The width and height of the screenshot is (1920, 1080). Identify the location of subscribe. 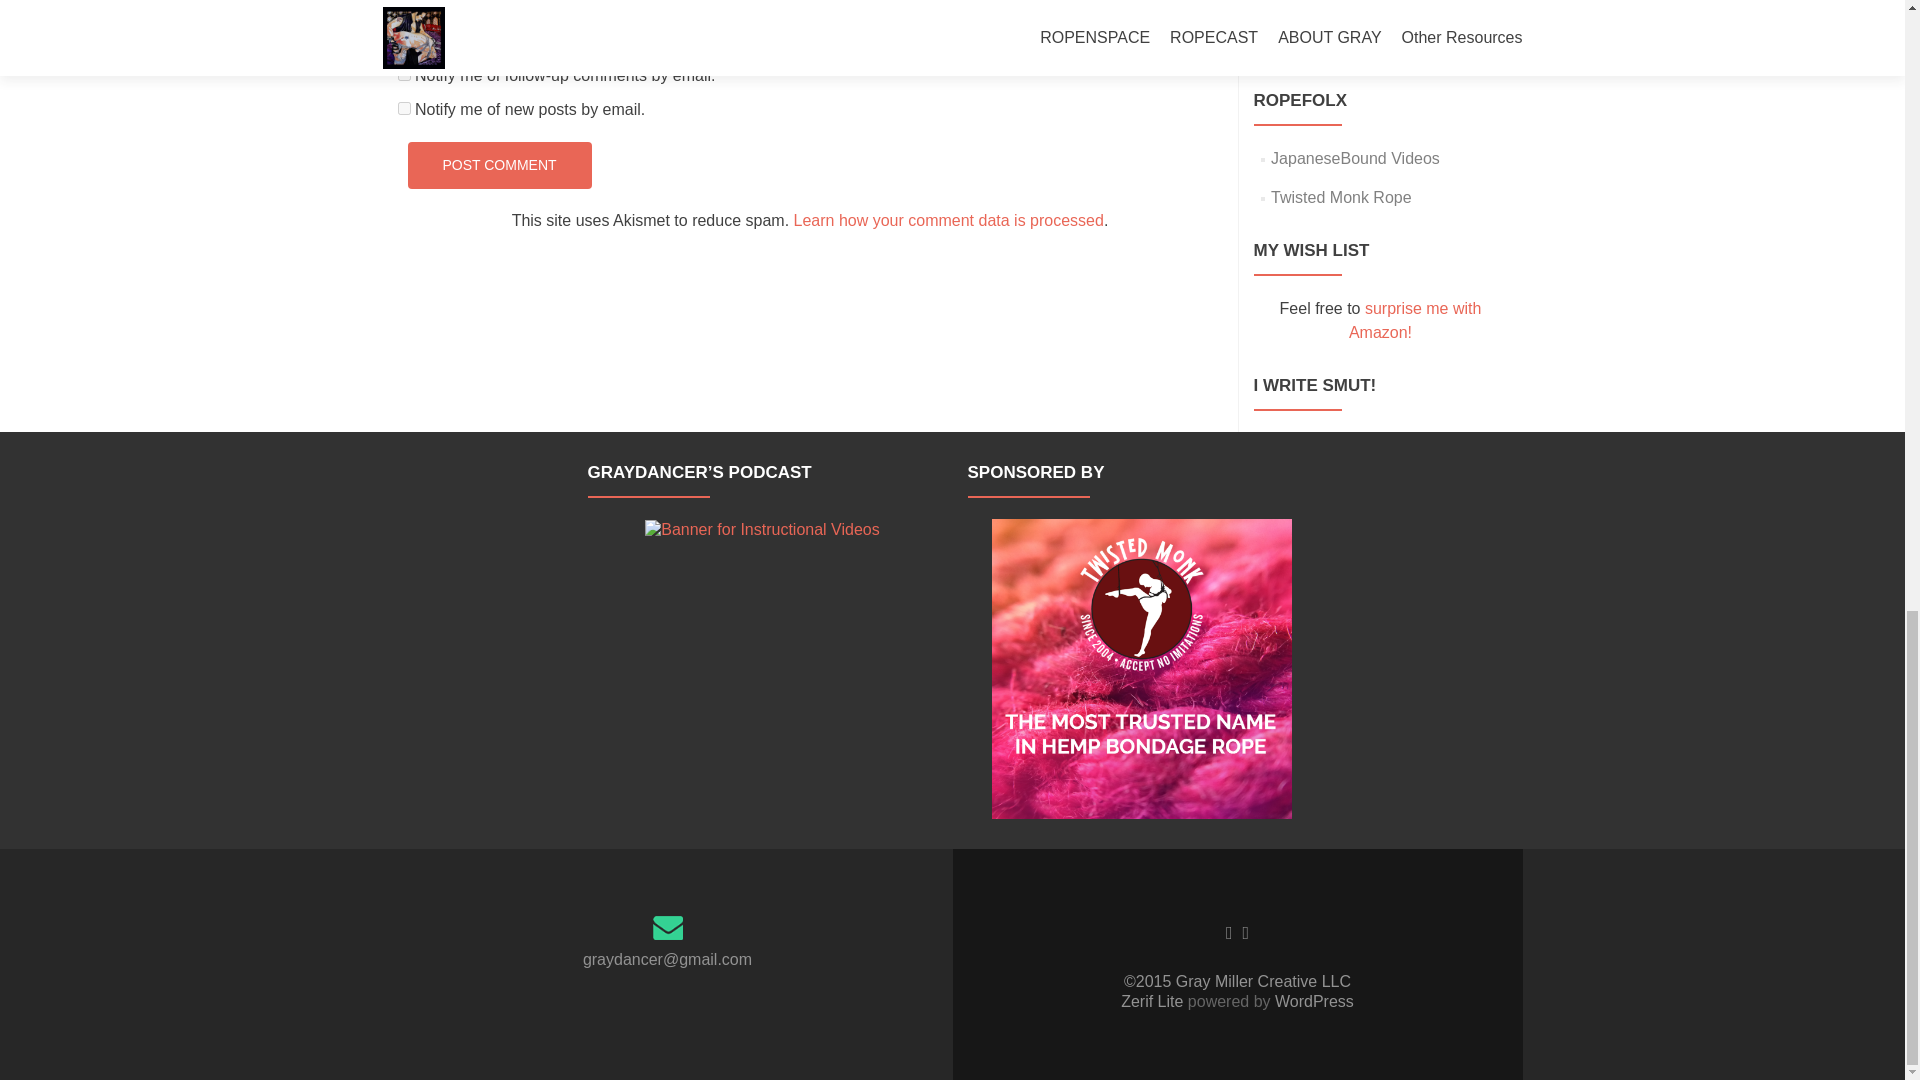
(404, 74).